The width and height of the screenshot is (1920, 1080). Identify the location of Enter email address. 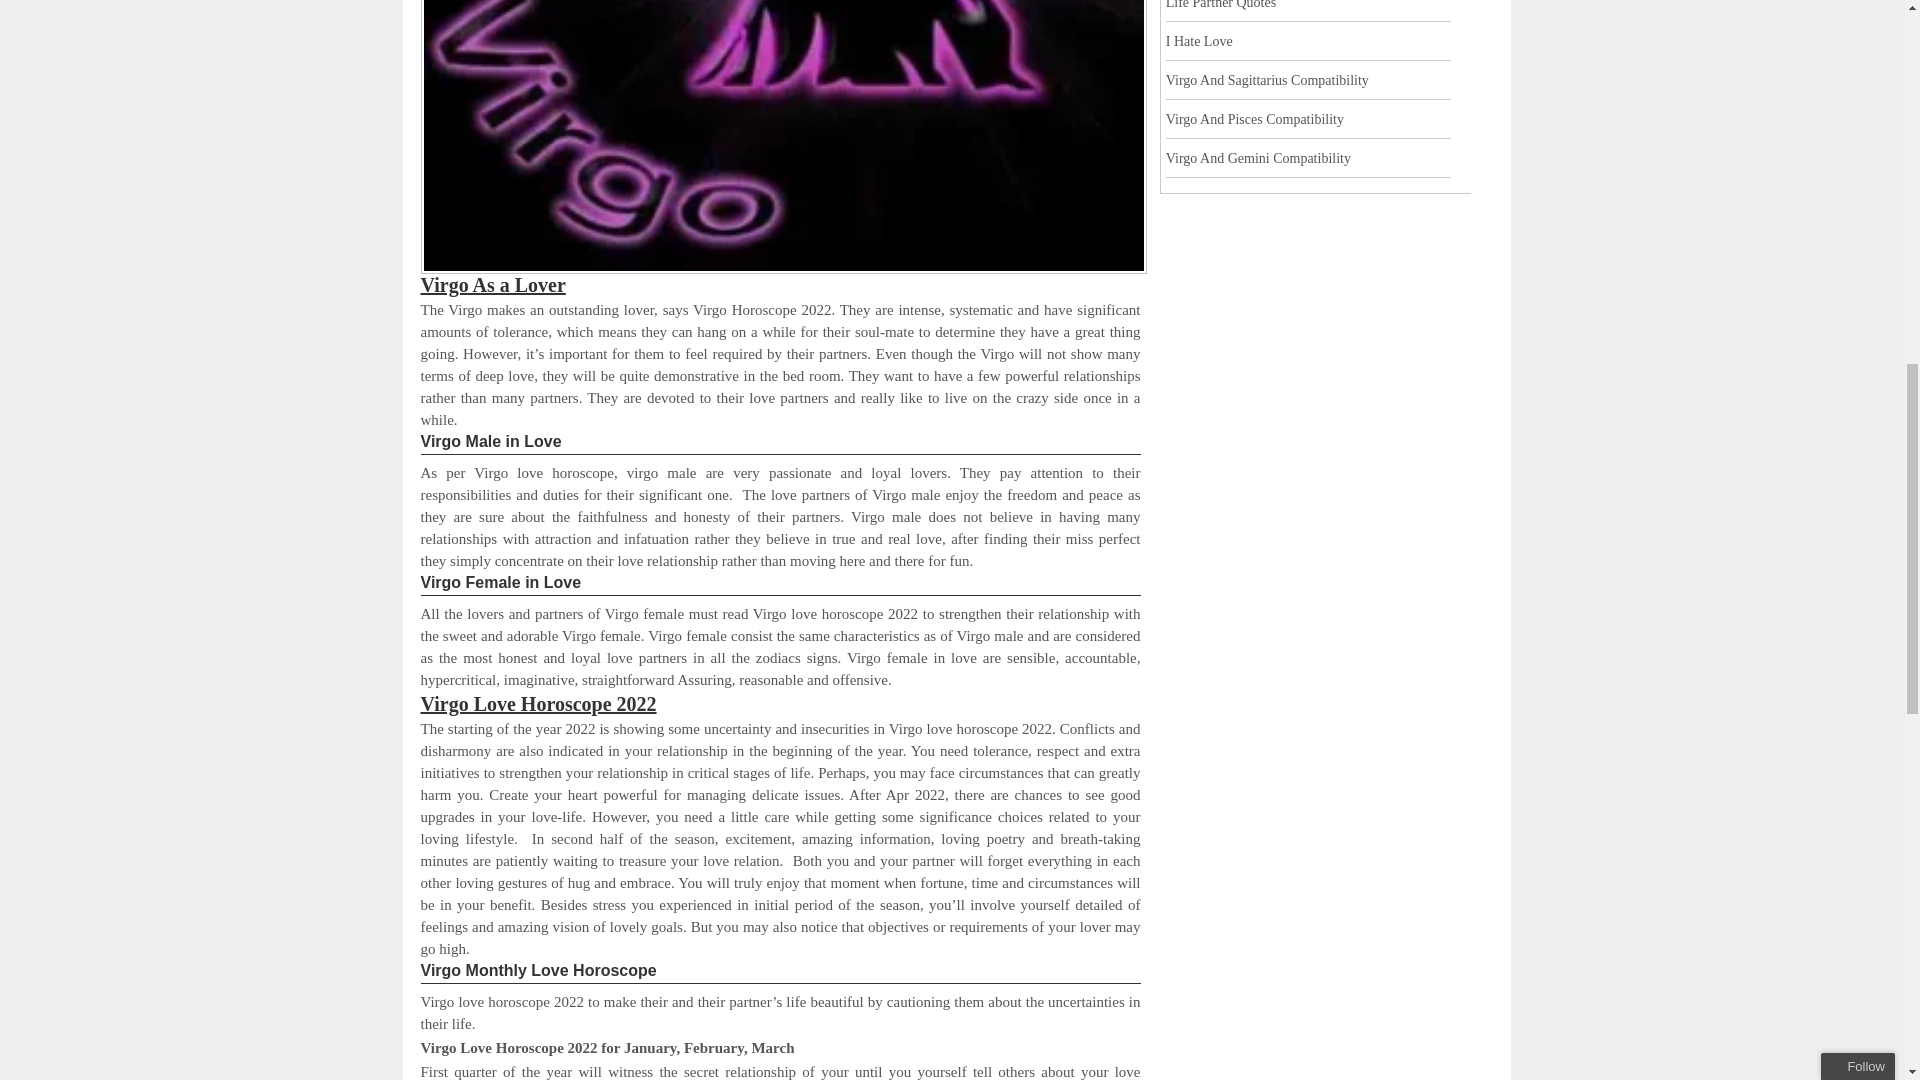
(1778, 146).